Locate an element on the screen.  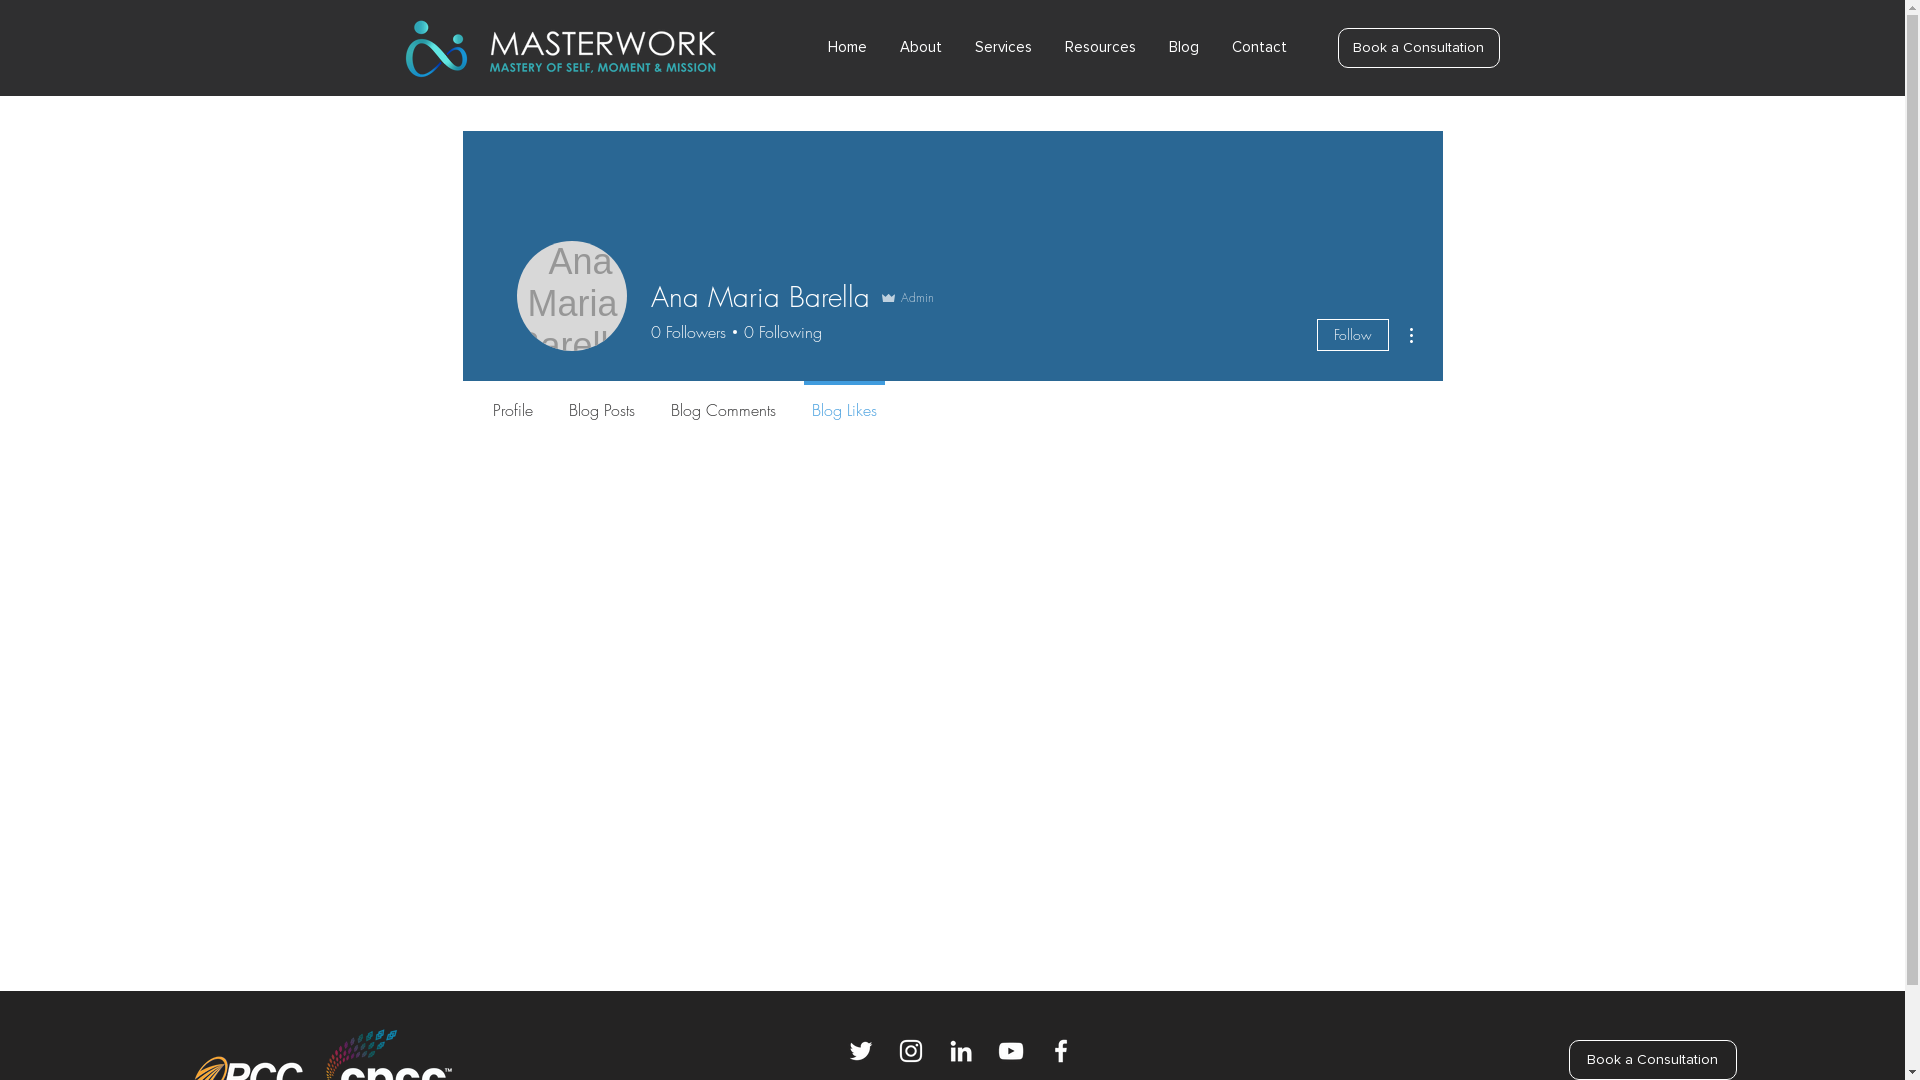
Follow is located at coordinates (1352, 335).